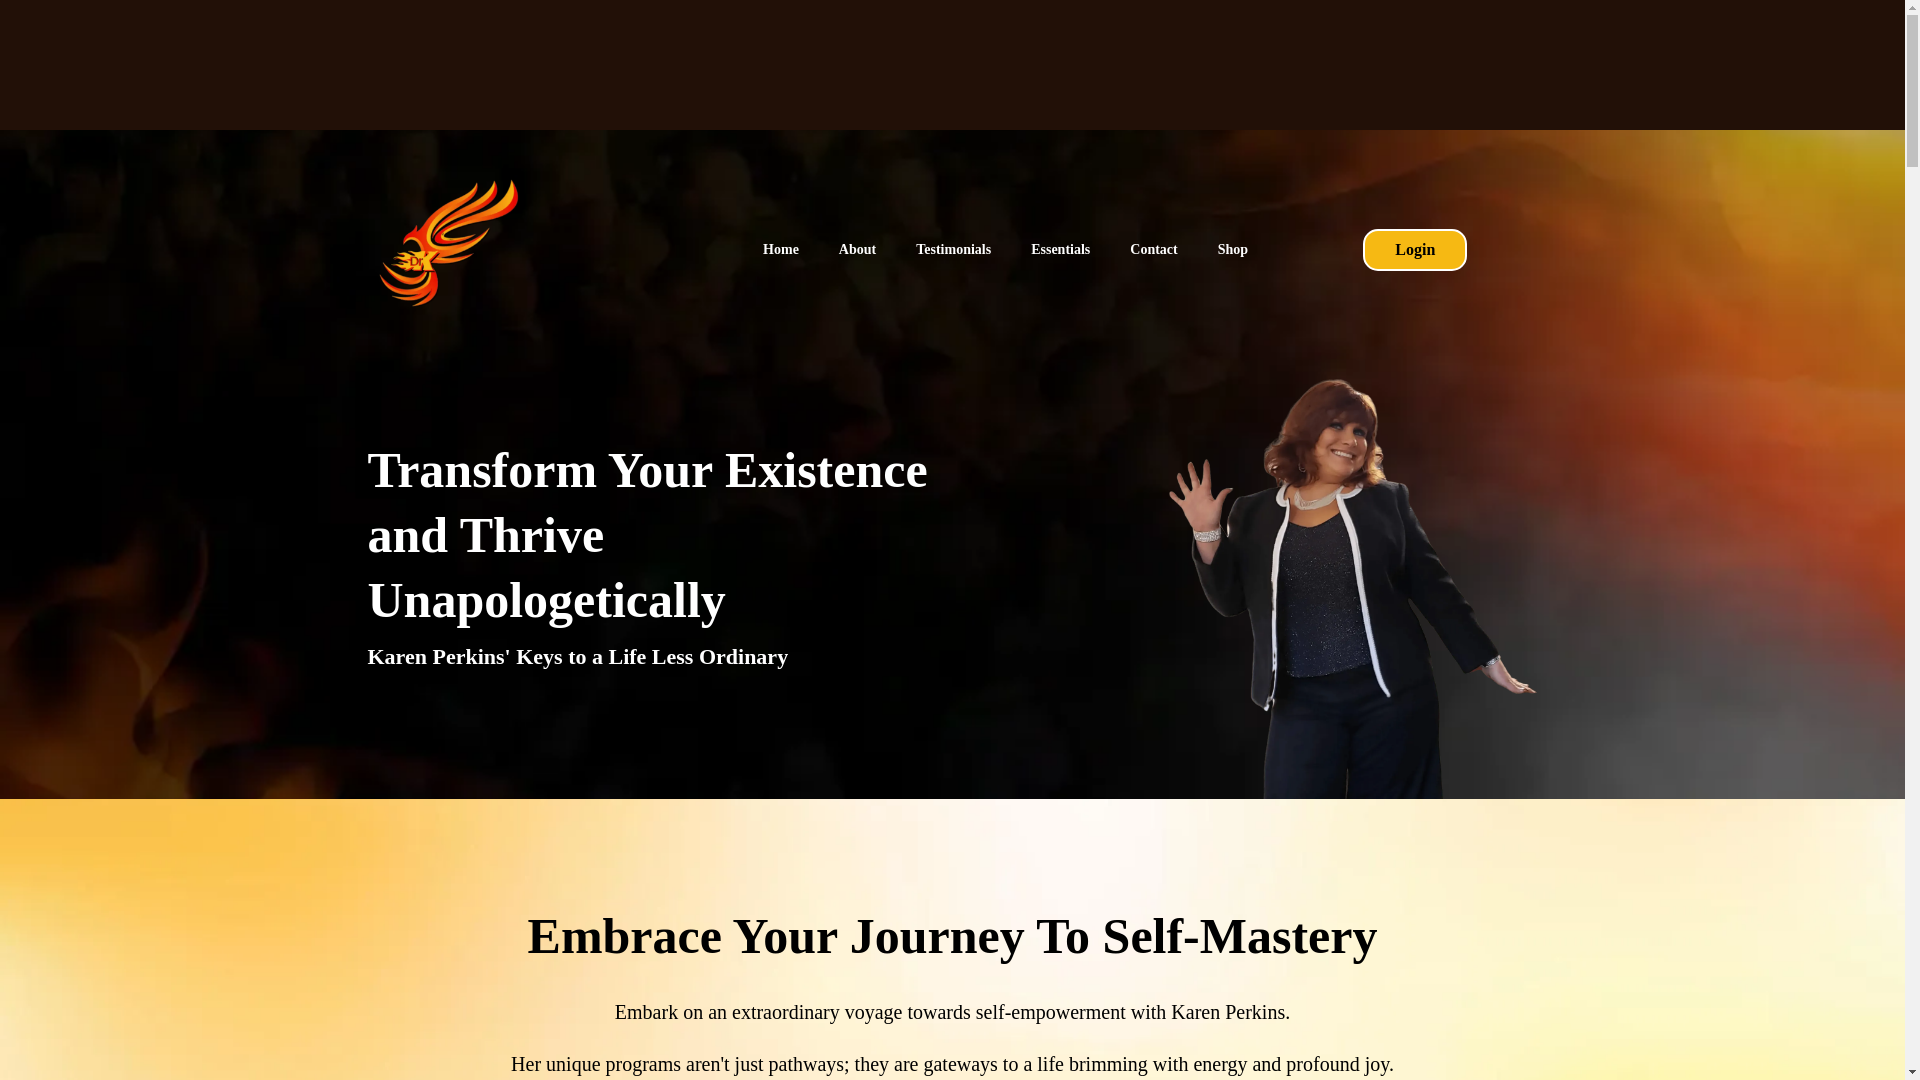  Describe the element at coordinates (1232, 250) in the screenshot. I see `Shop` at that location.